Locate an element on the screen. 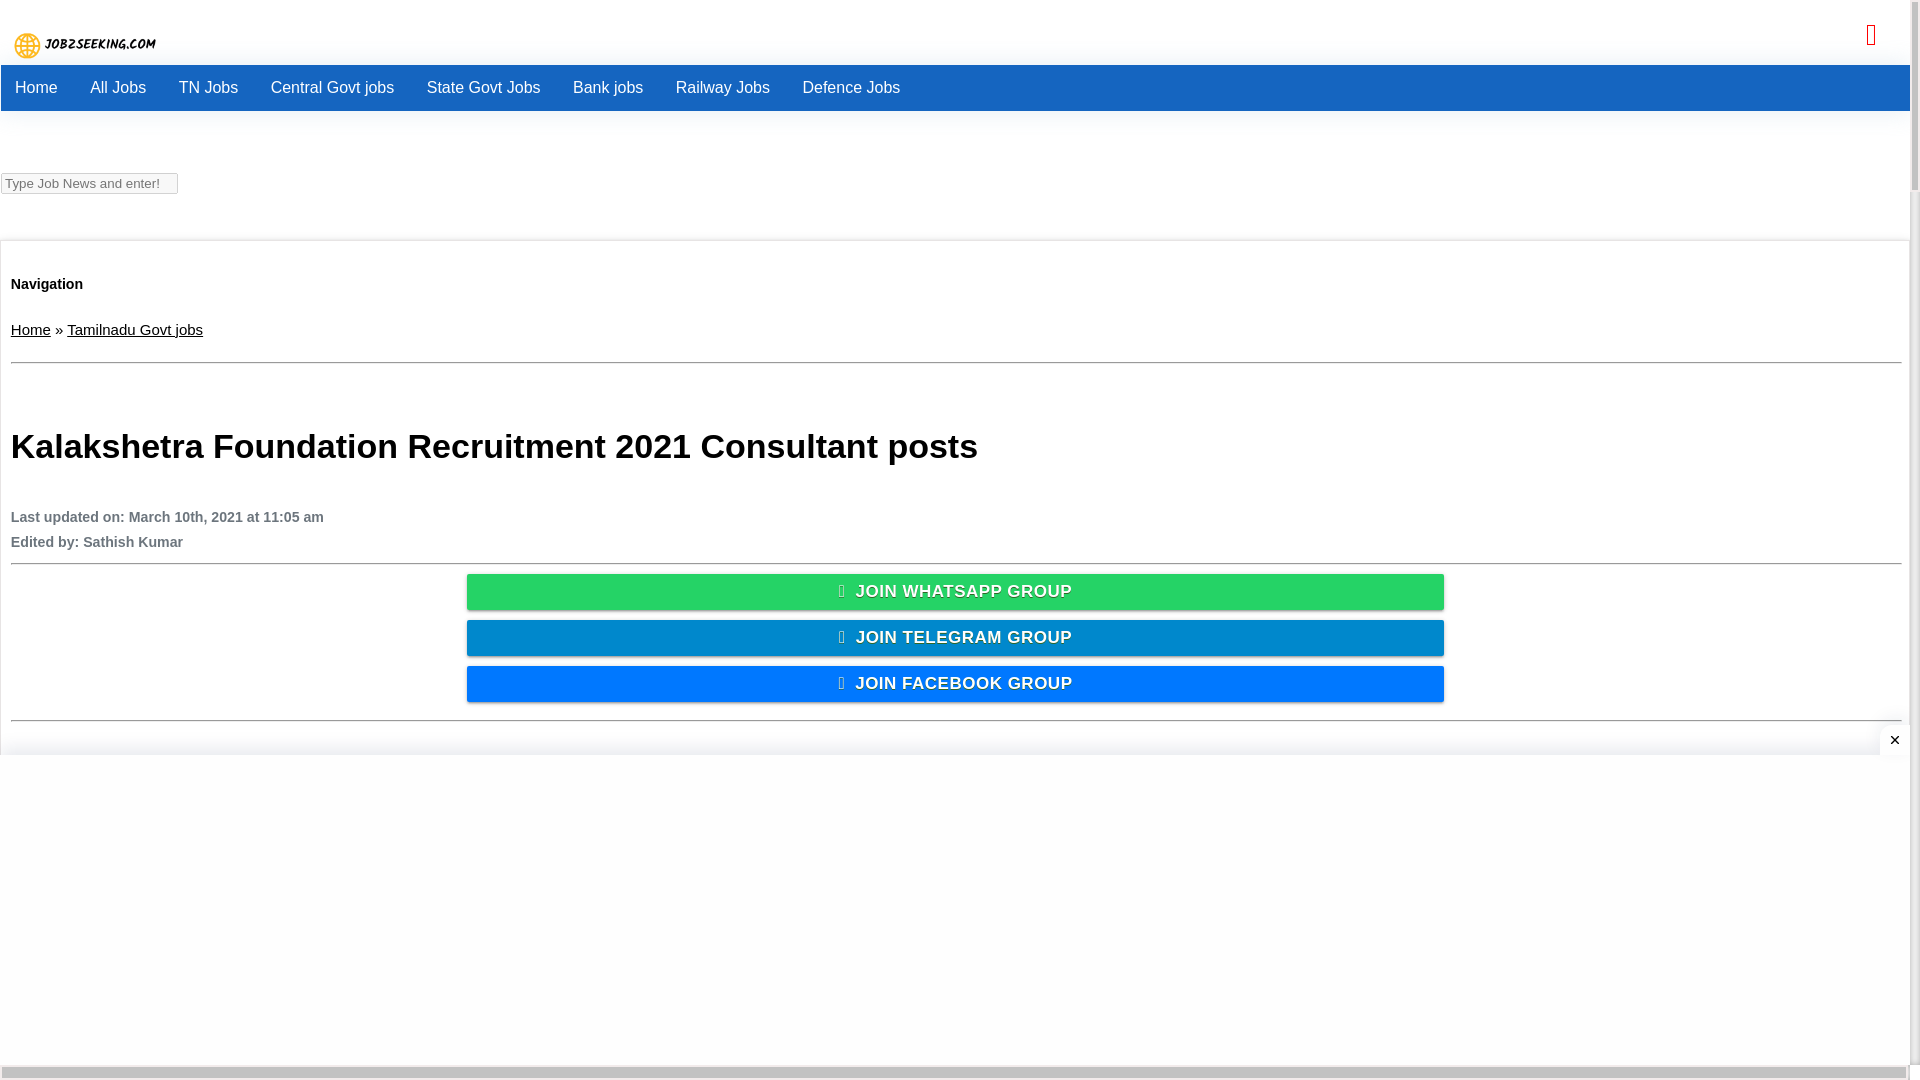 Image resolution: width=1920 pixels, height=1080 pixels. State Govt Jobs is located at coordinates (483, 88).